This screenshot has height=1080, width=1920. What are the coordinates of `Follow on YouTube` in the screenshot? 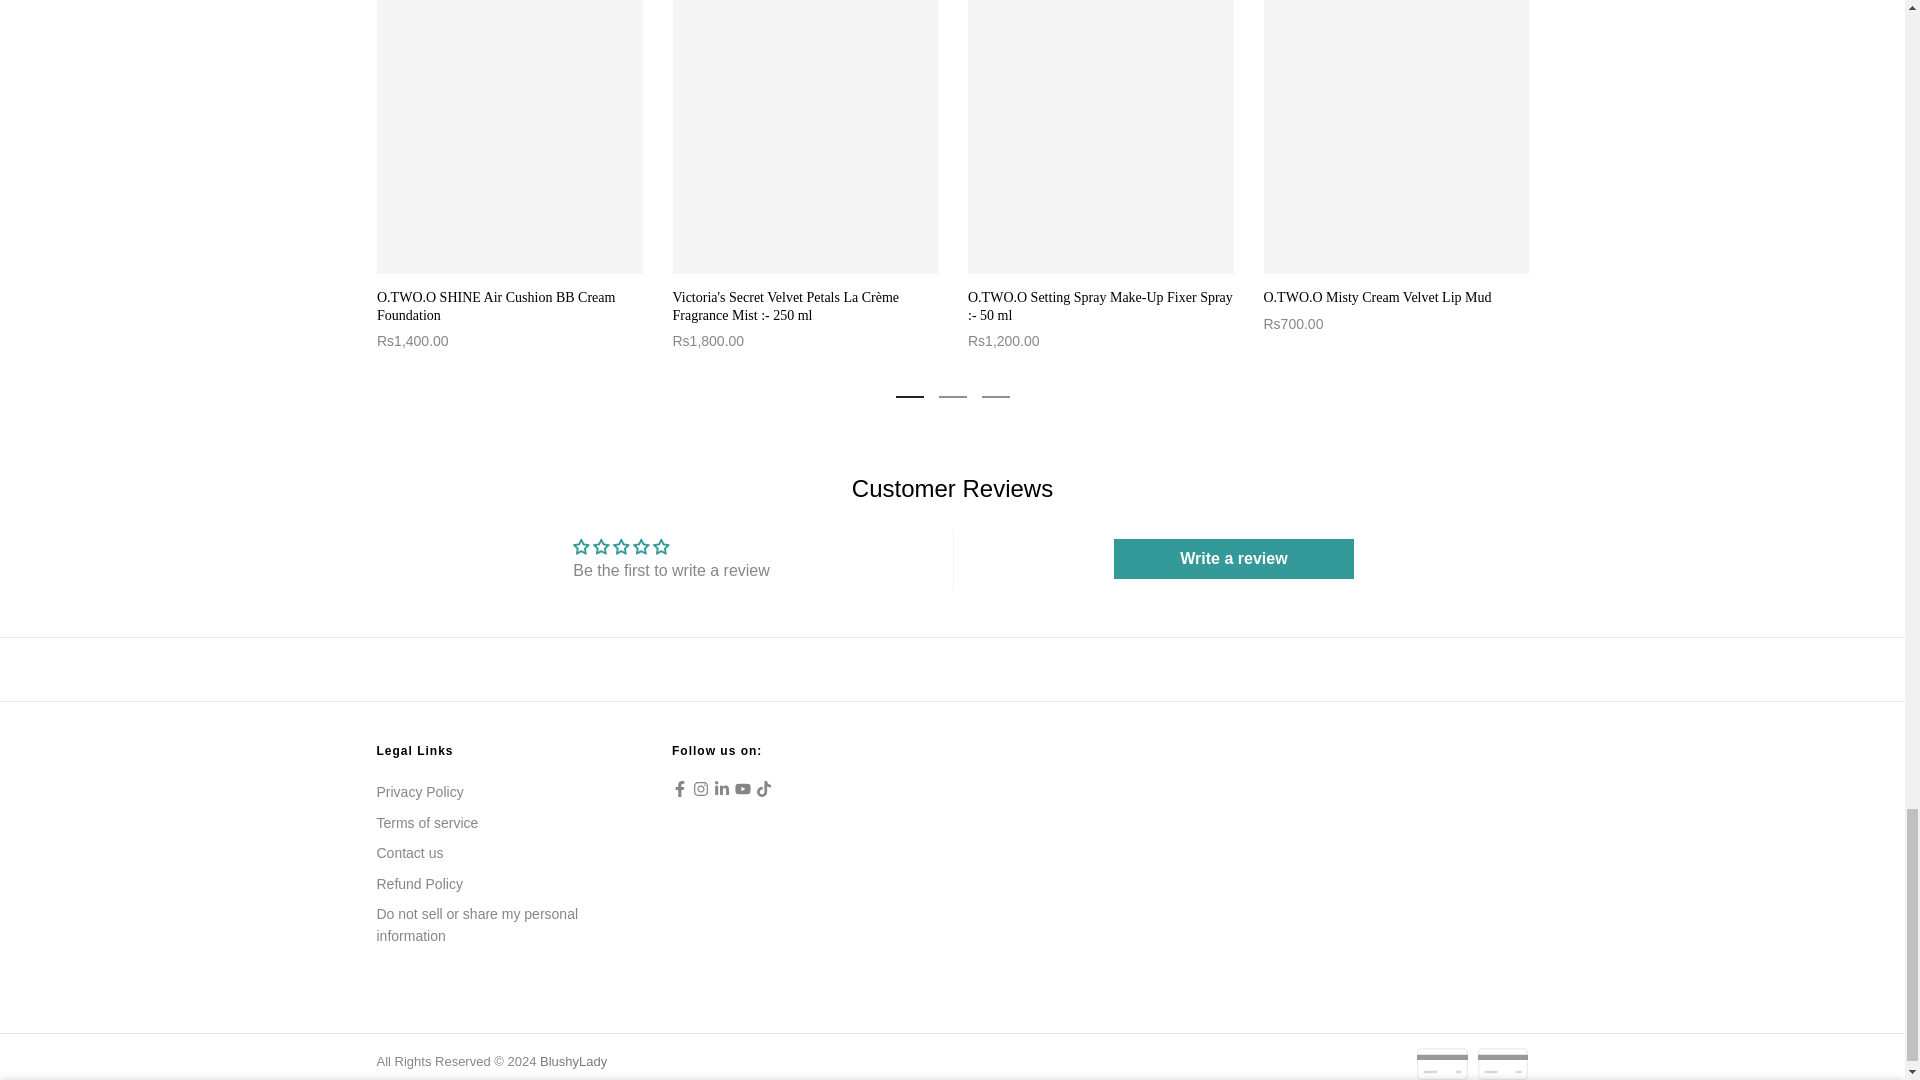 It's located at (742, 788).